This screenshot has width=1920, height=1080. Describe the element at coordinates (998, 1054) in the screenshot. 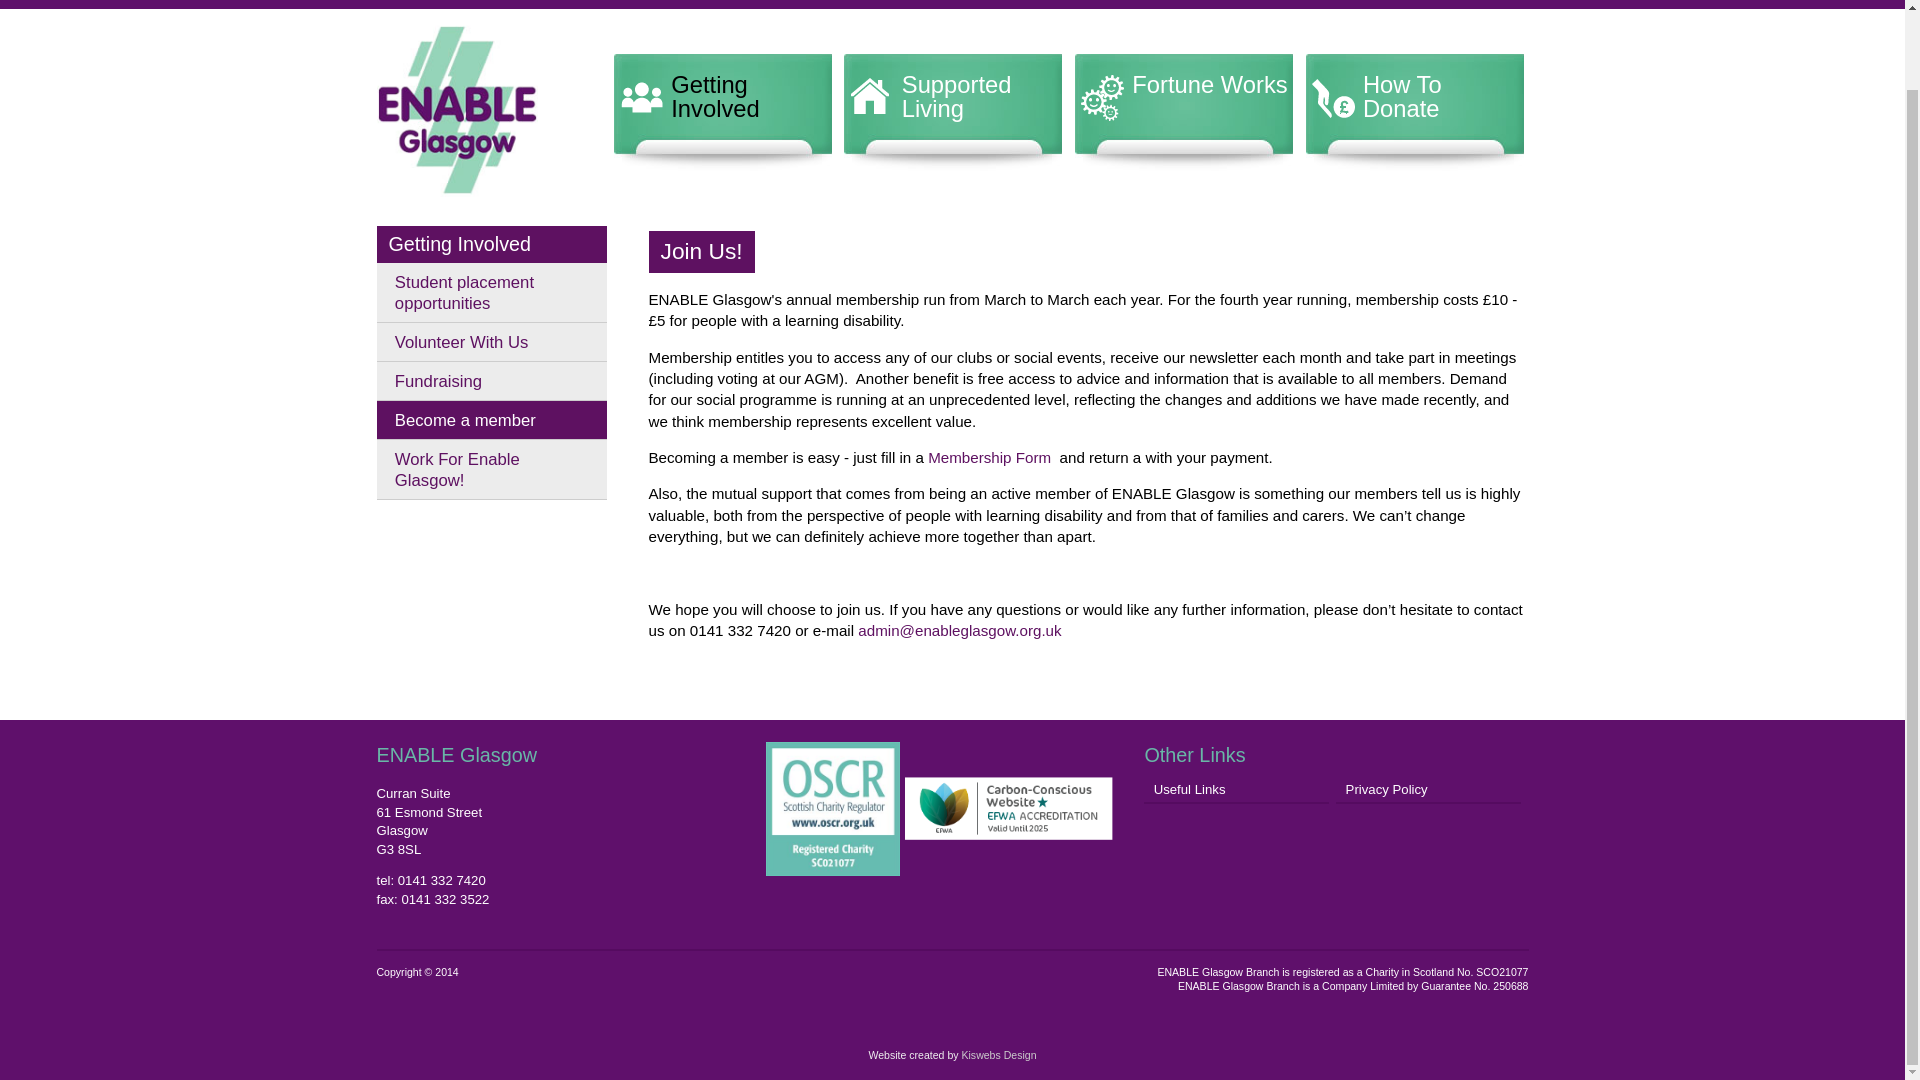

I see `Kiswebs Design` at that location.